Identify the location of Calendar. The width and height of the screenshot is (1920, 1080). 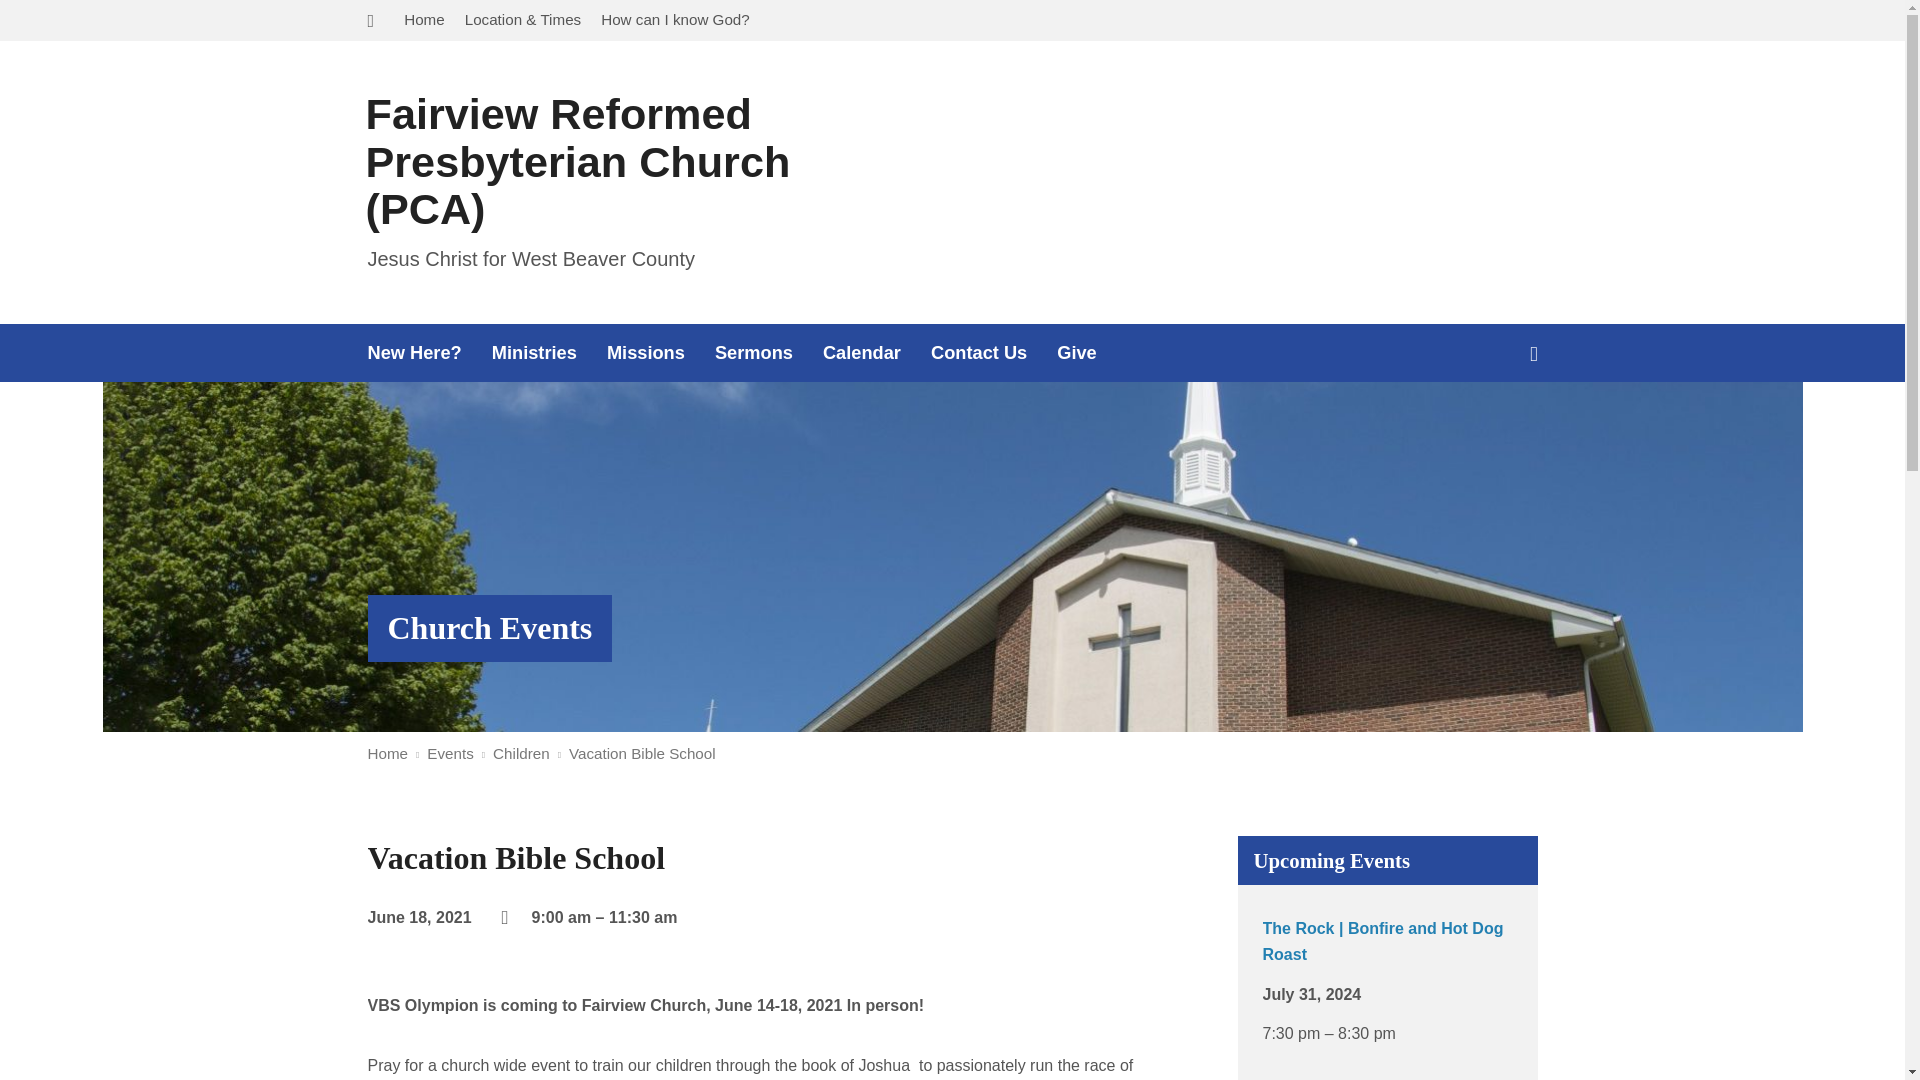
(862, 352).